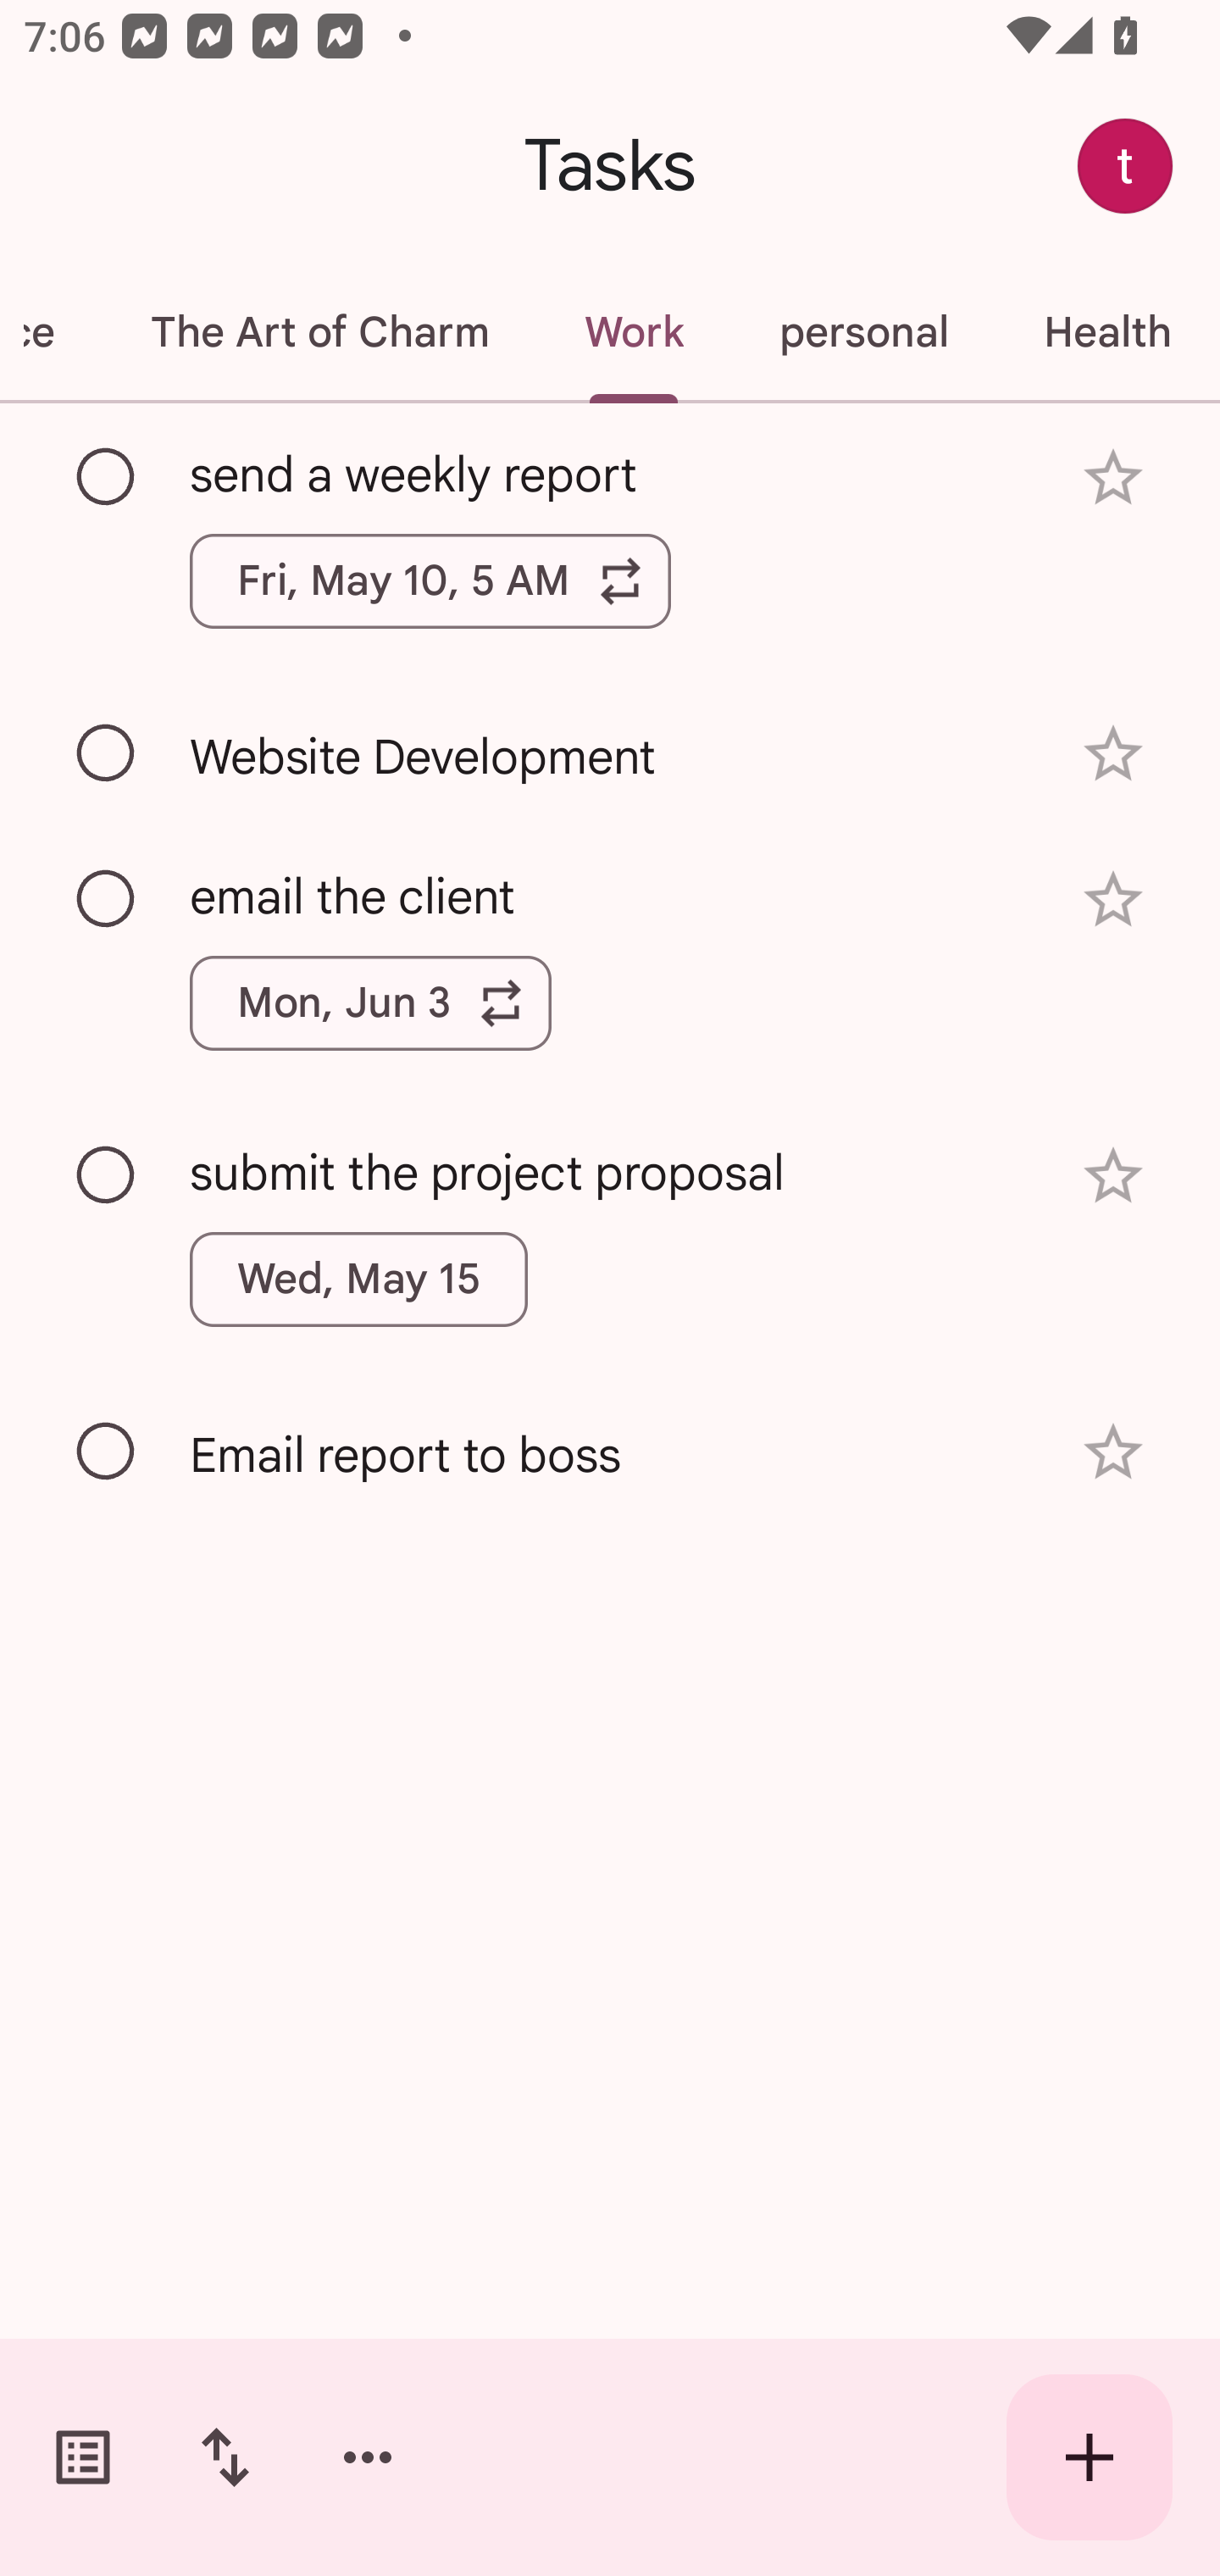  Describe the element at coordinates (368, 2457) in the screenshot. I see `More options` at that location.